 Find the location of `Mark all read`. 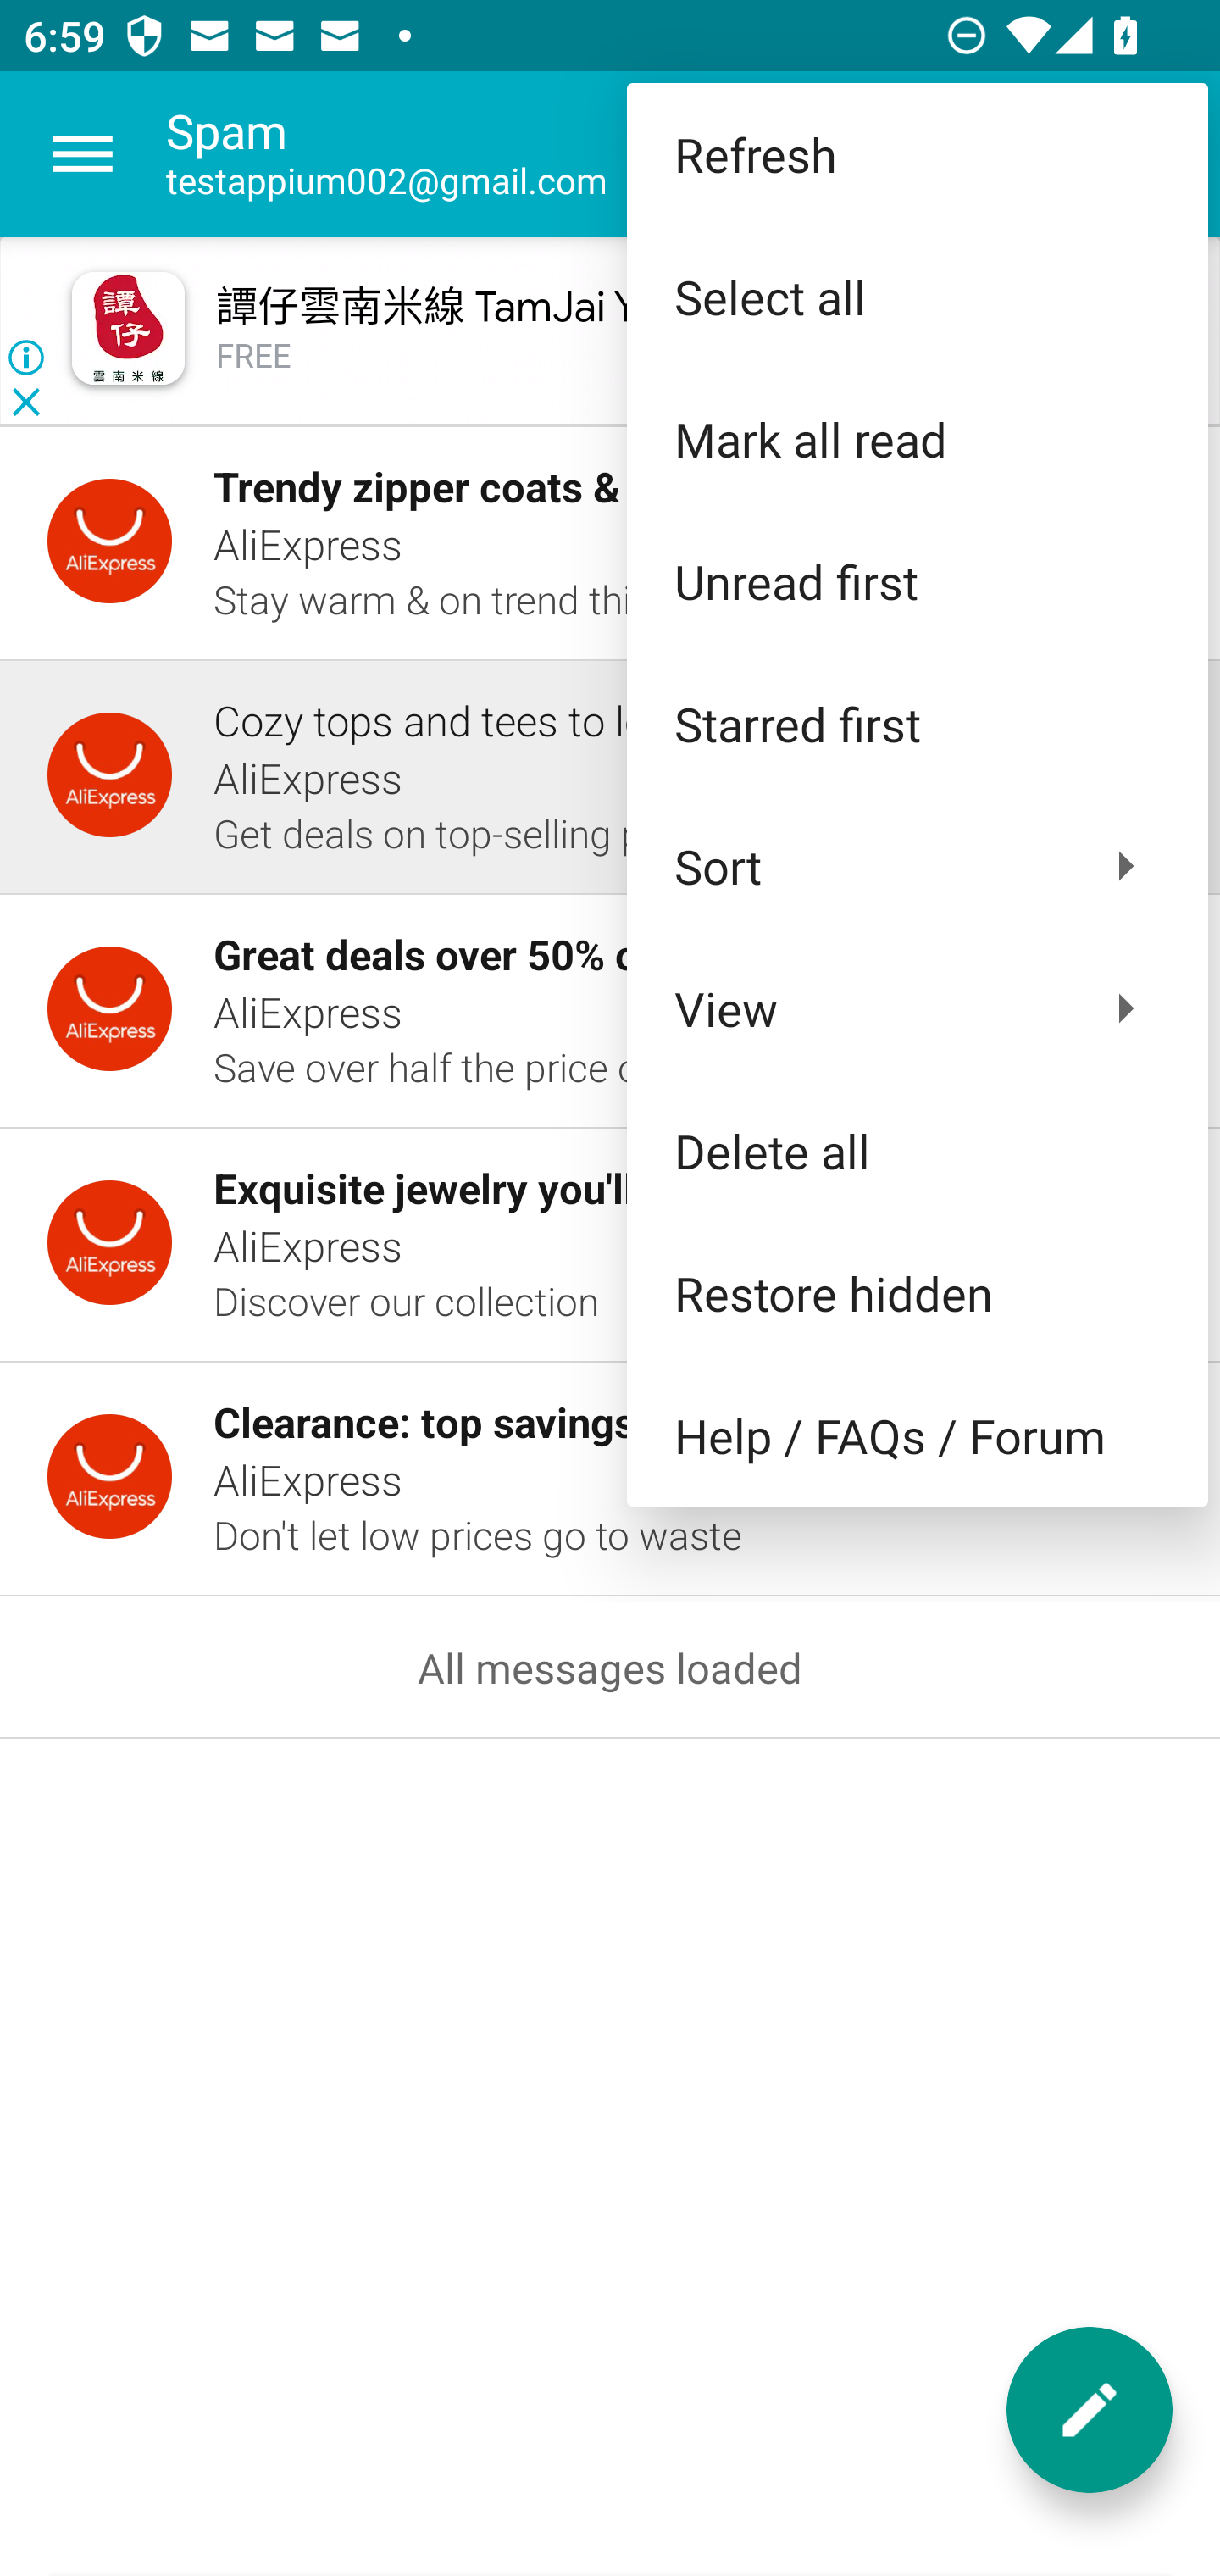

Mark all read is located at coordinates (917, 439).